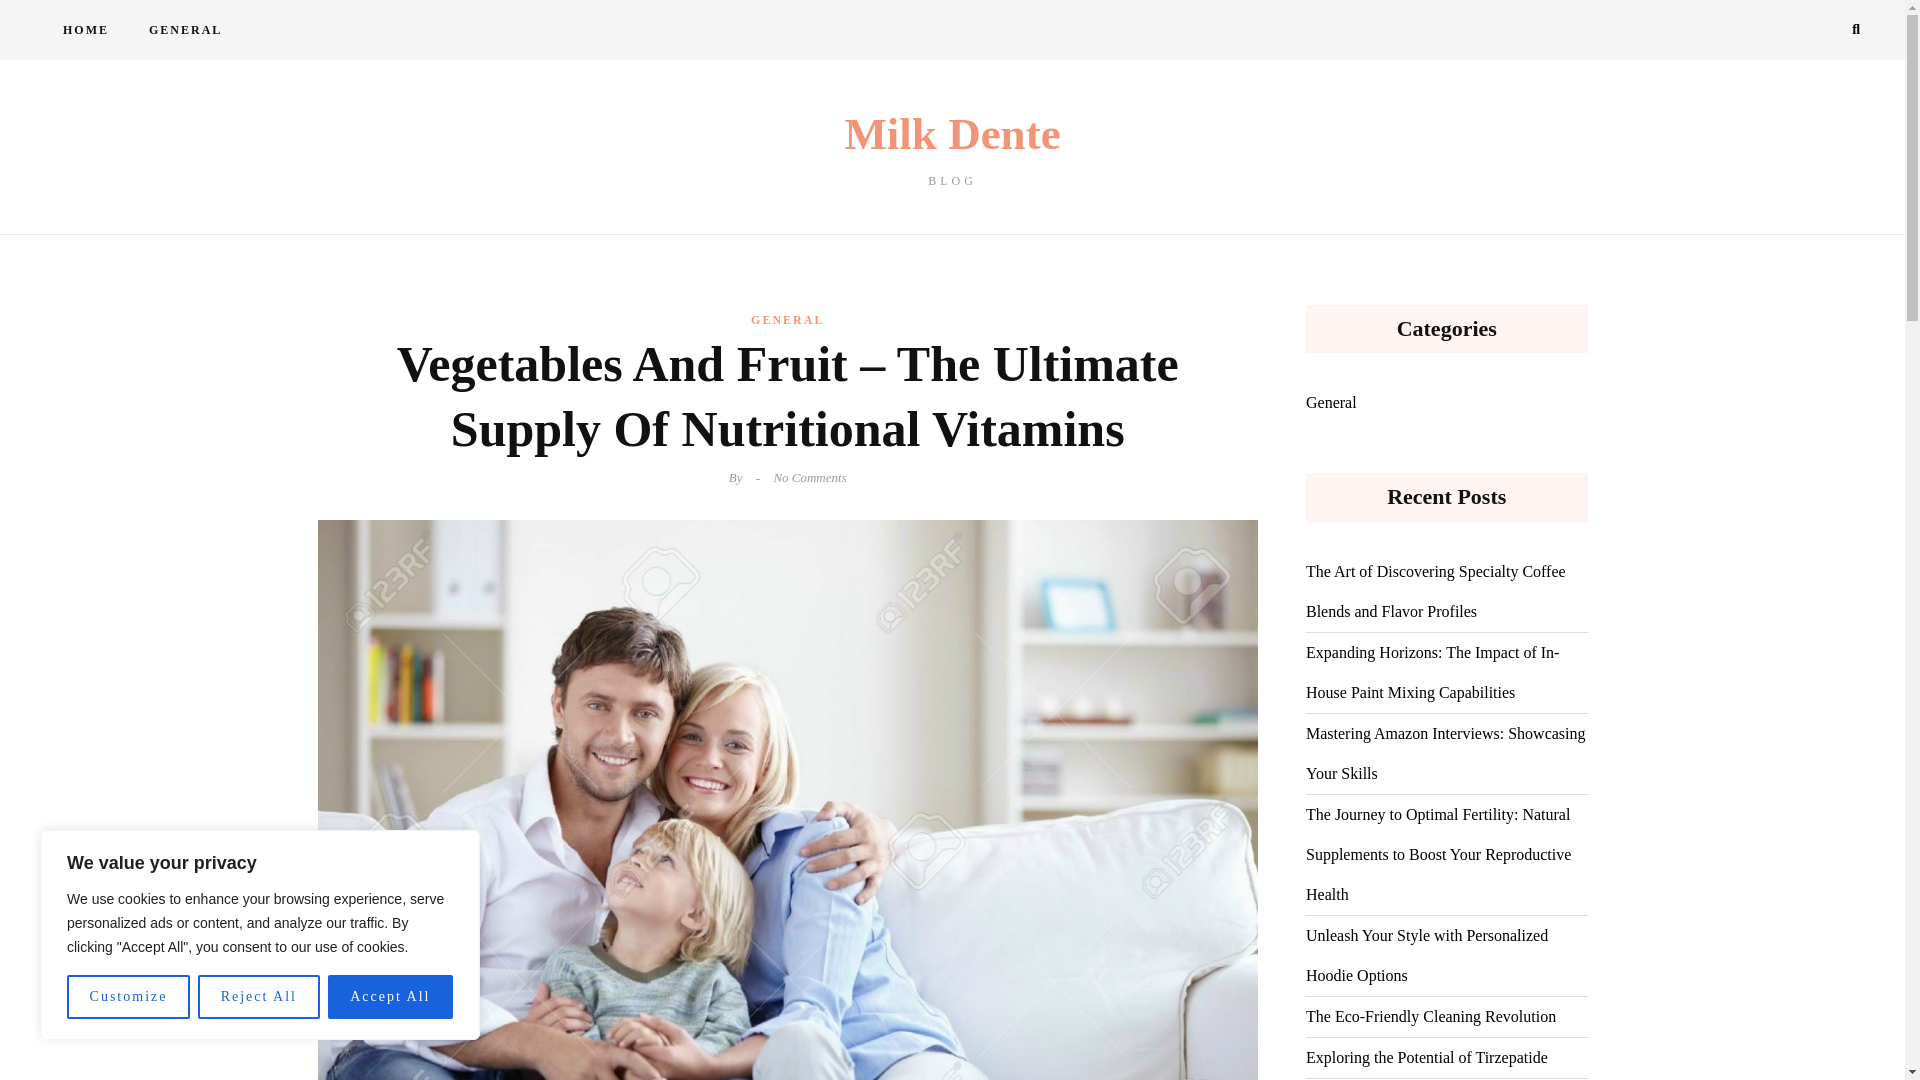 Image resolution: width=1920 pixels, height=1080 pixels. Describe the element at coordinates (128, 997) in the screenshot. I see `Customize` at that location.